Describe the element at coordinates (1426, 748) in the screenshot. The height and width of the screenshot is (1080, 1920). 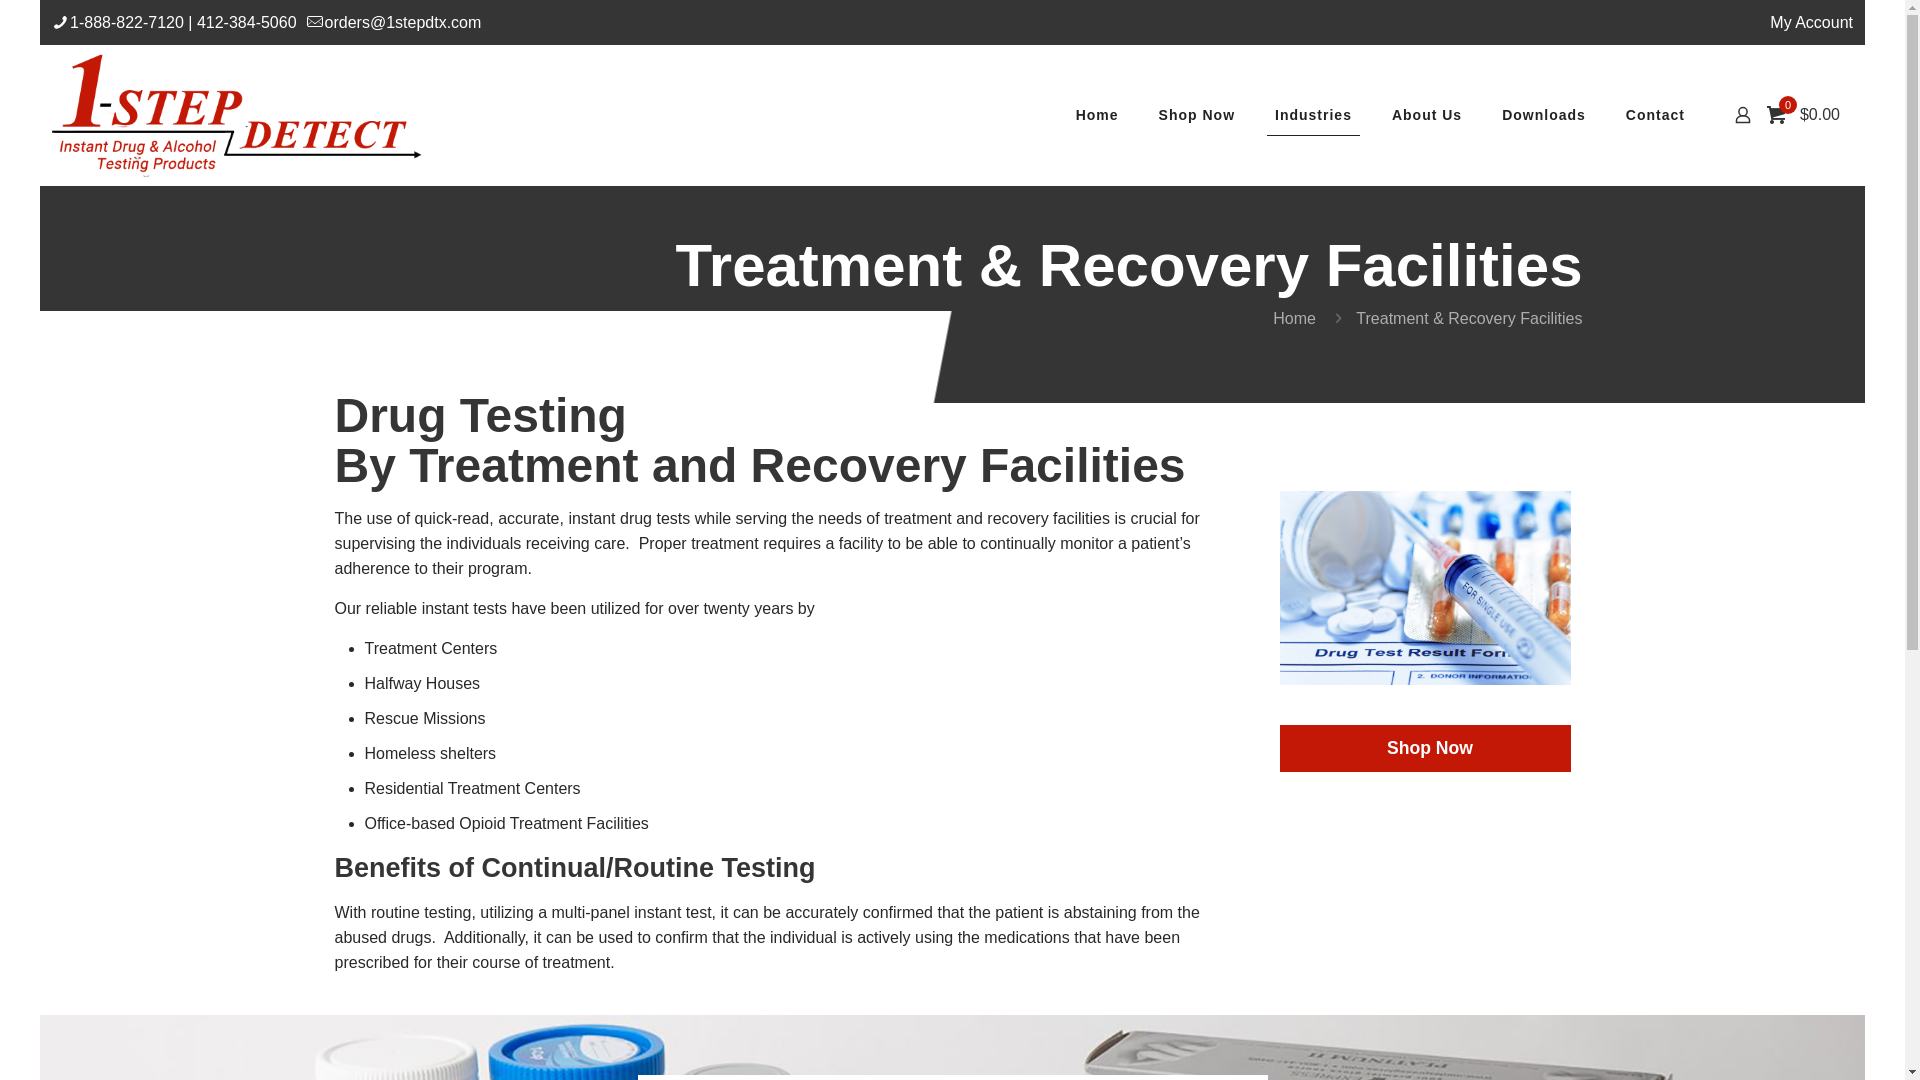
I see `Shop Now` at that location.